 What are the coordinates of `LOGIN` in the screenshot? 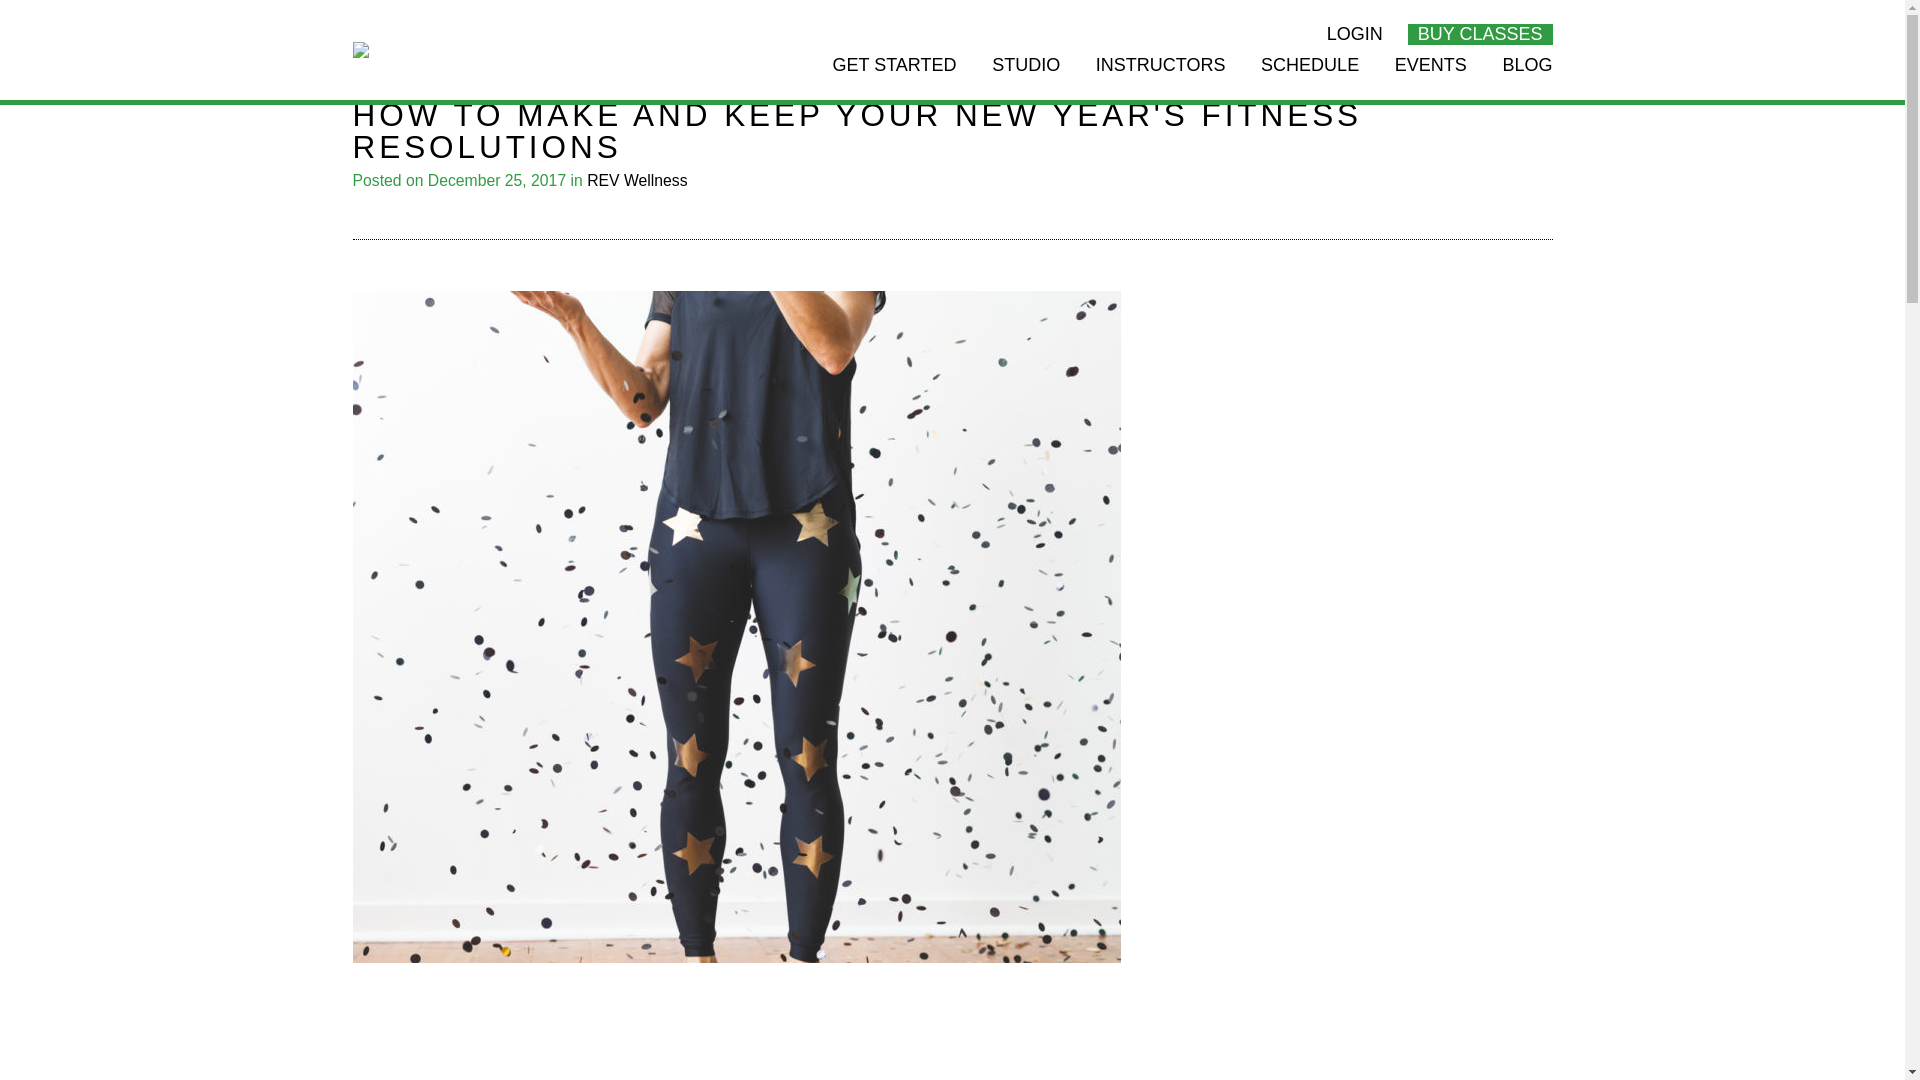 It's located at (1354, 34).